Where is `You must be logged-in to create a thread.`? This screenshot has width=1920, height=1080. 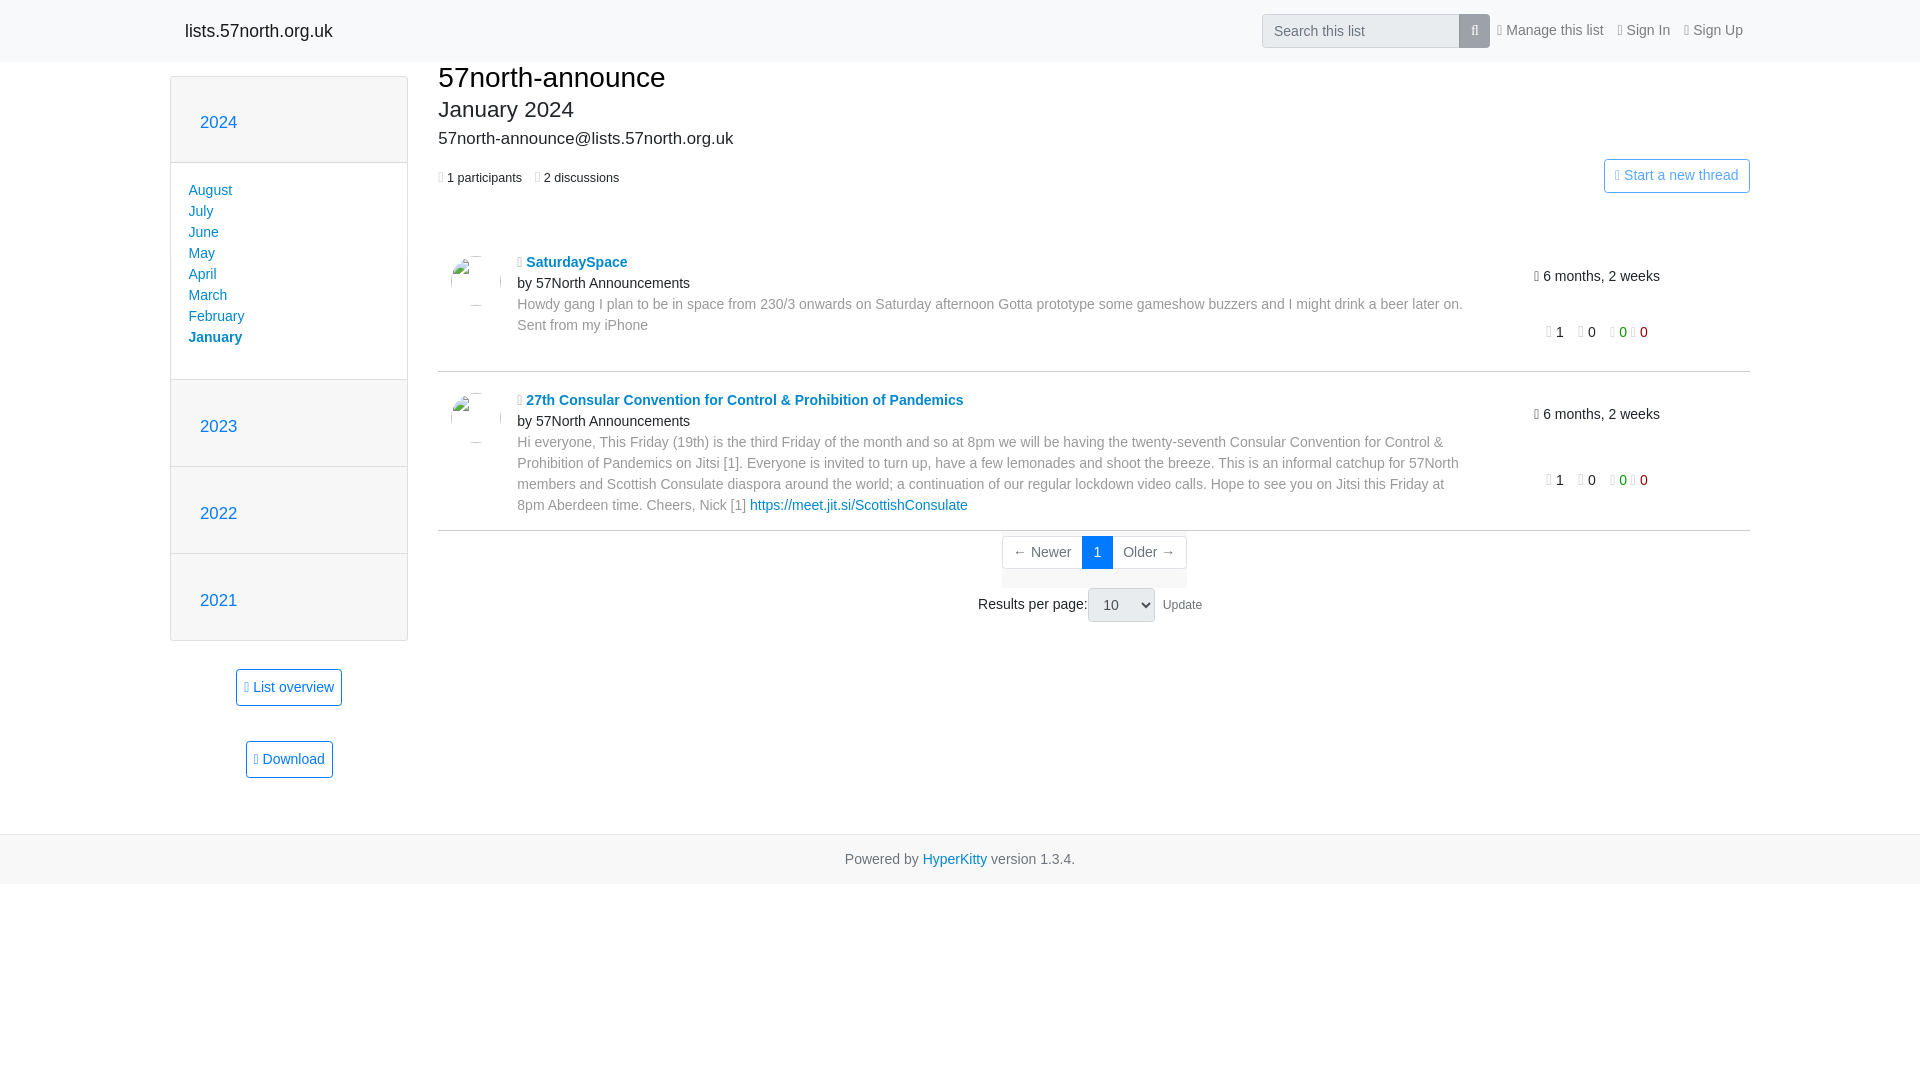
You must be logged-in to create a thread. is located at coordinates (1540, 176).